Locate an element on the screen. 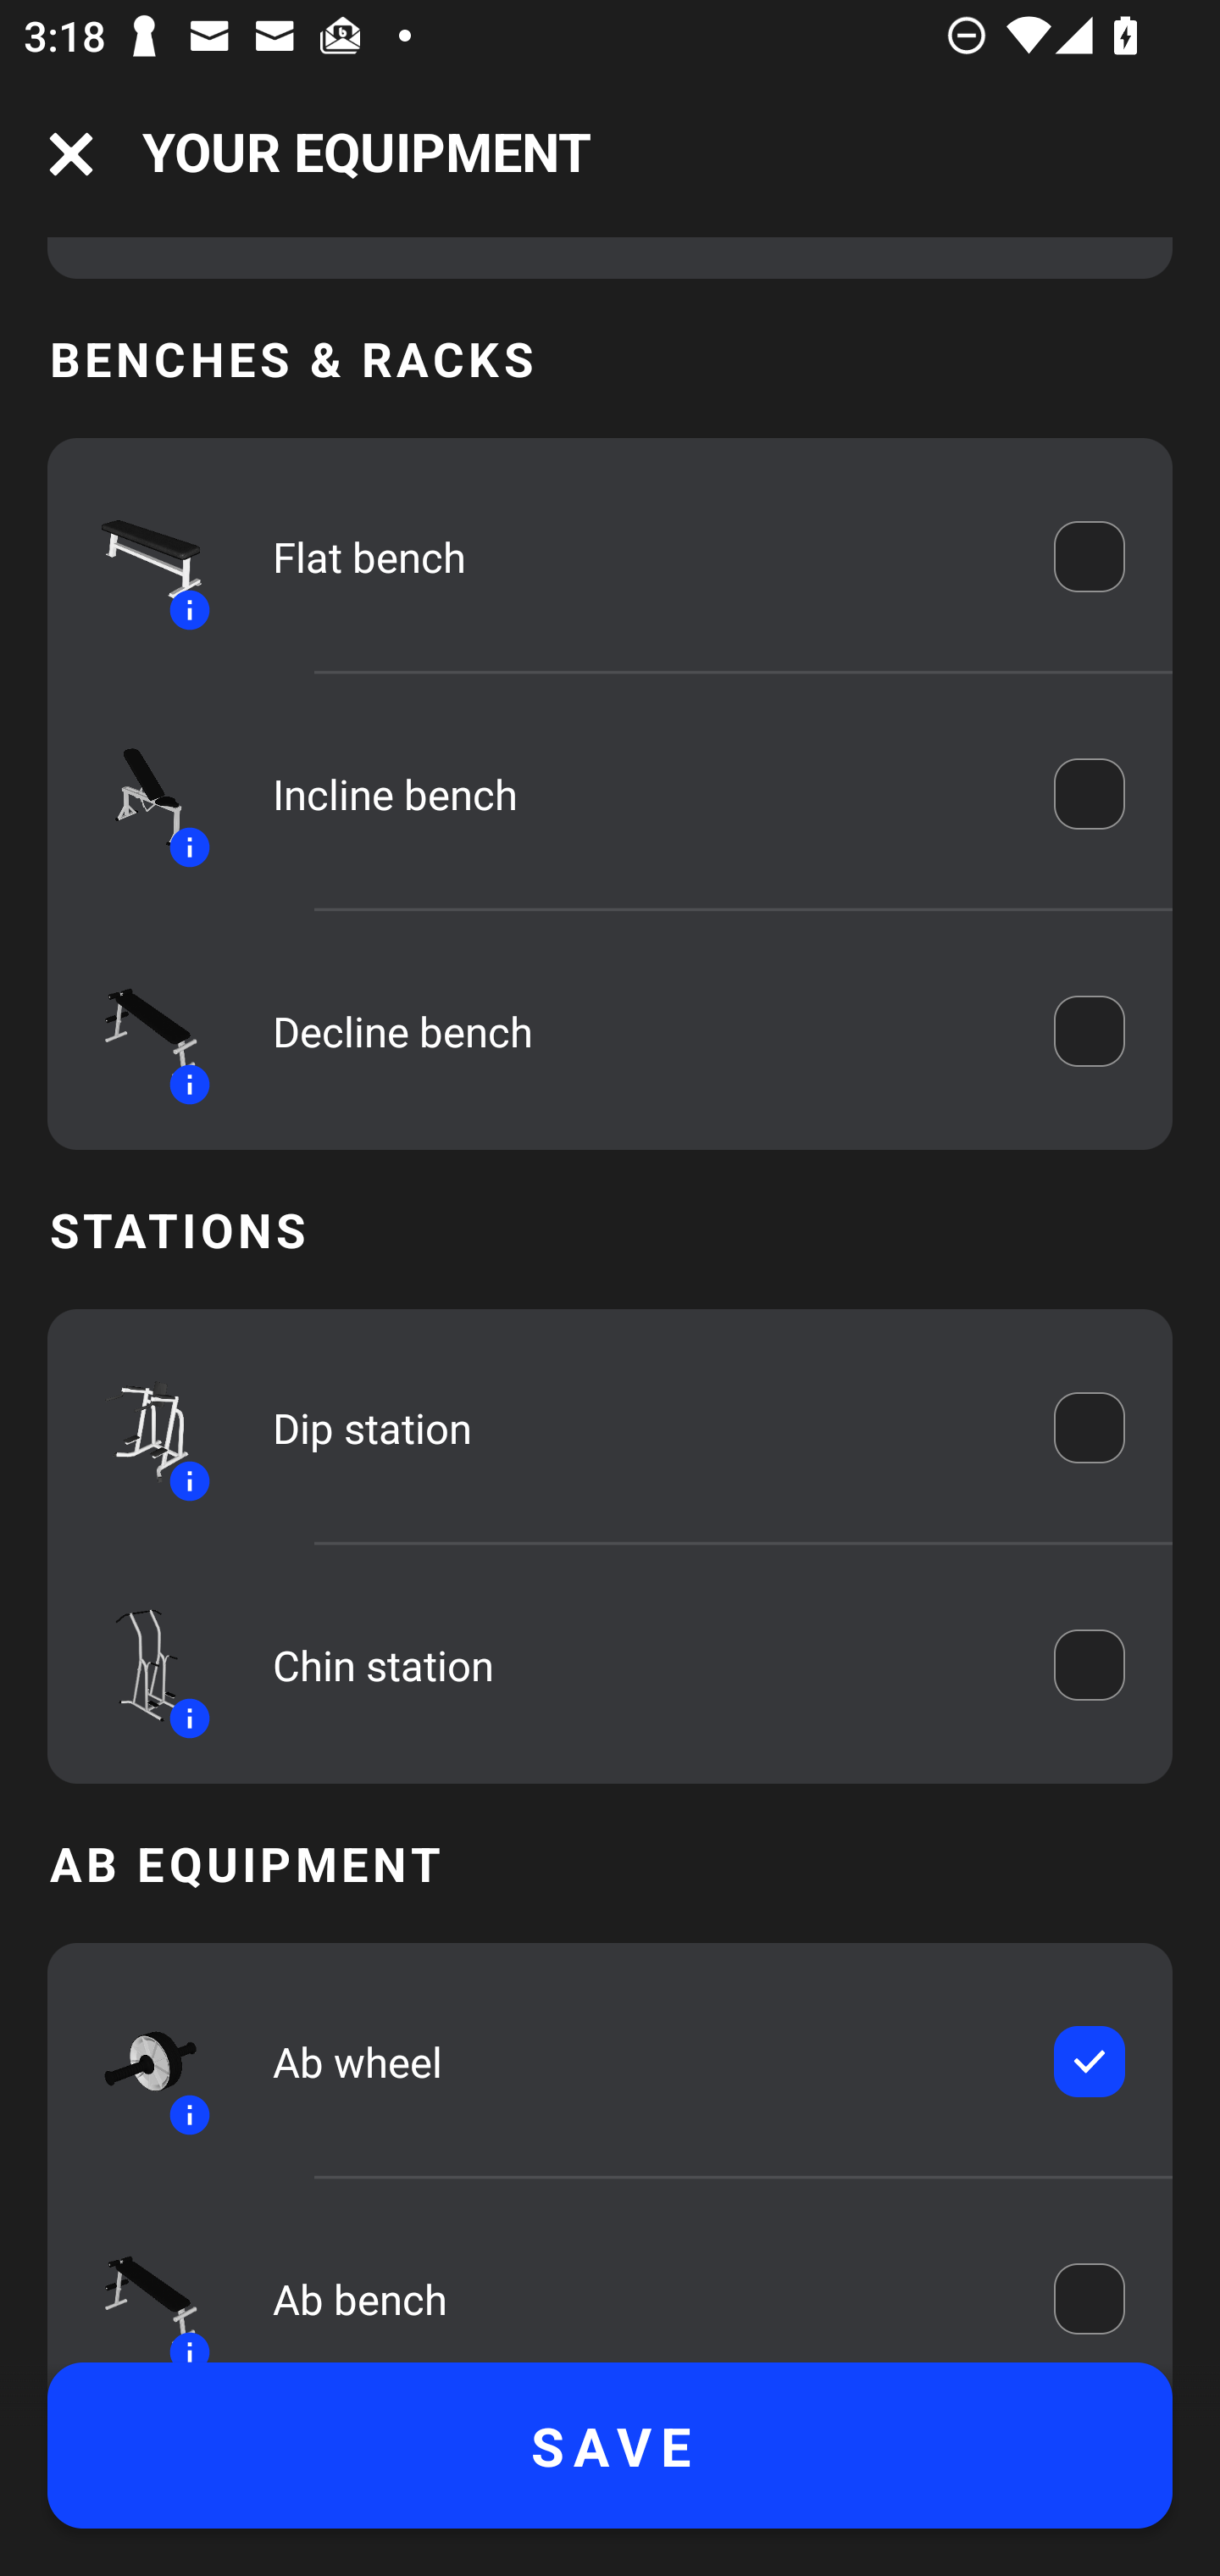 Image resolution: width=1220 pixels, height=2576 pixels. Chin station is located at coordinates (640, 1664).